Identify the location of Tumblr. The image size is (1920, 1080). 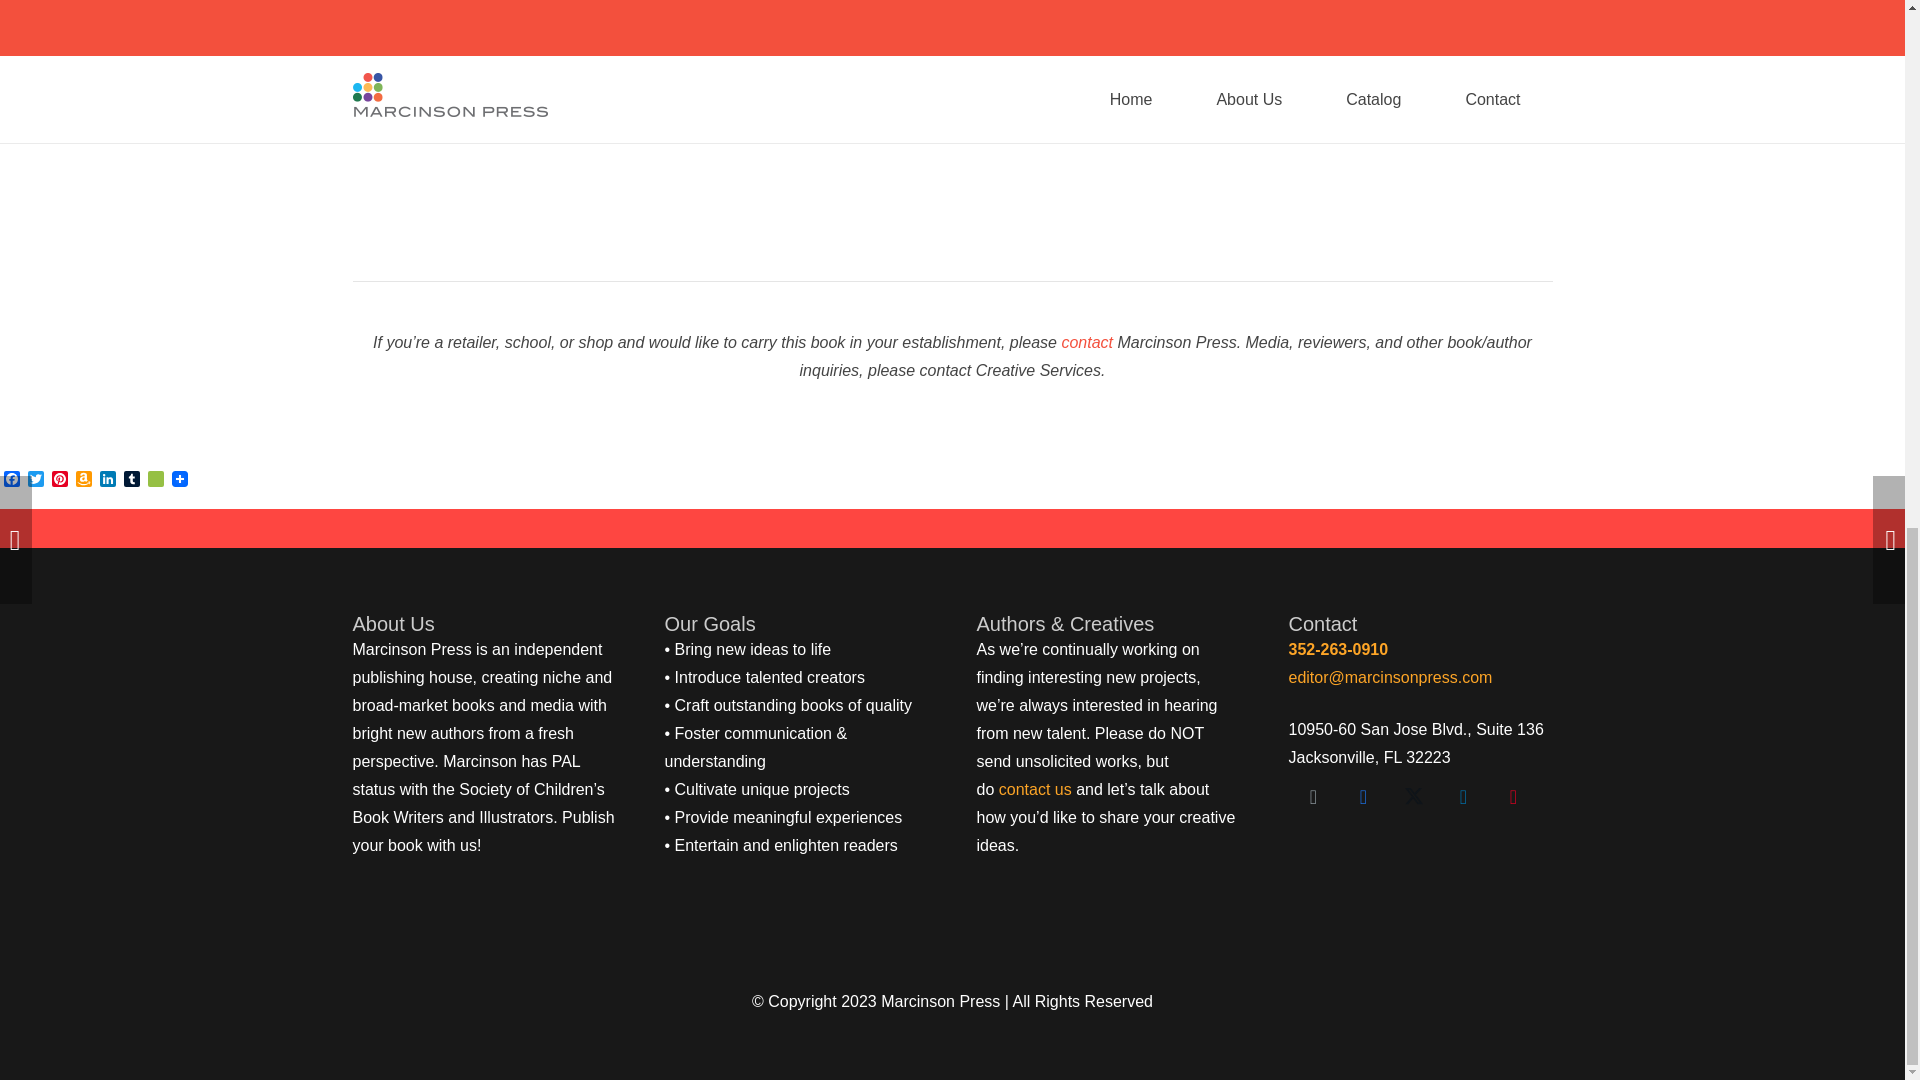
(132, 480).